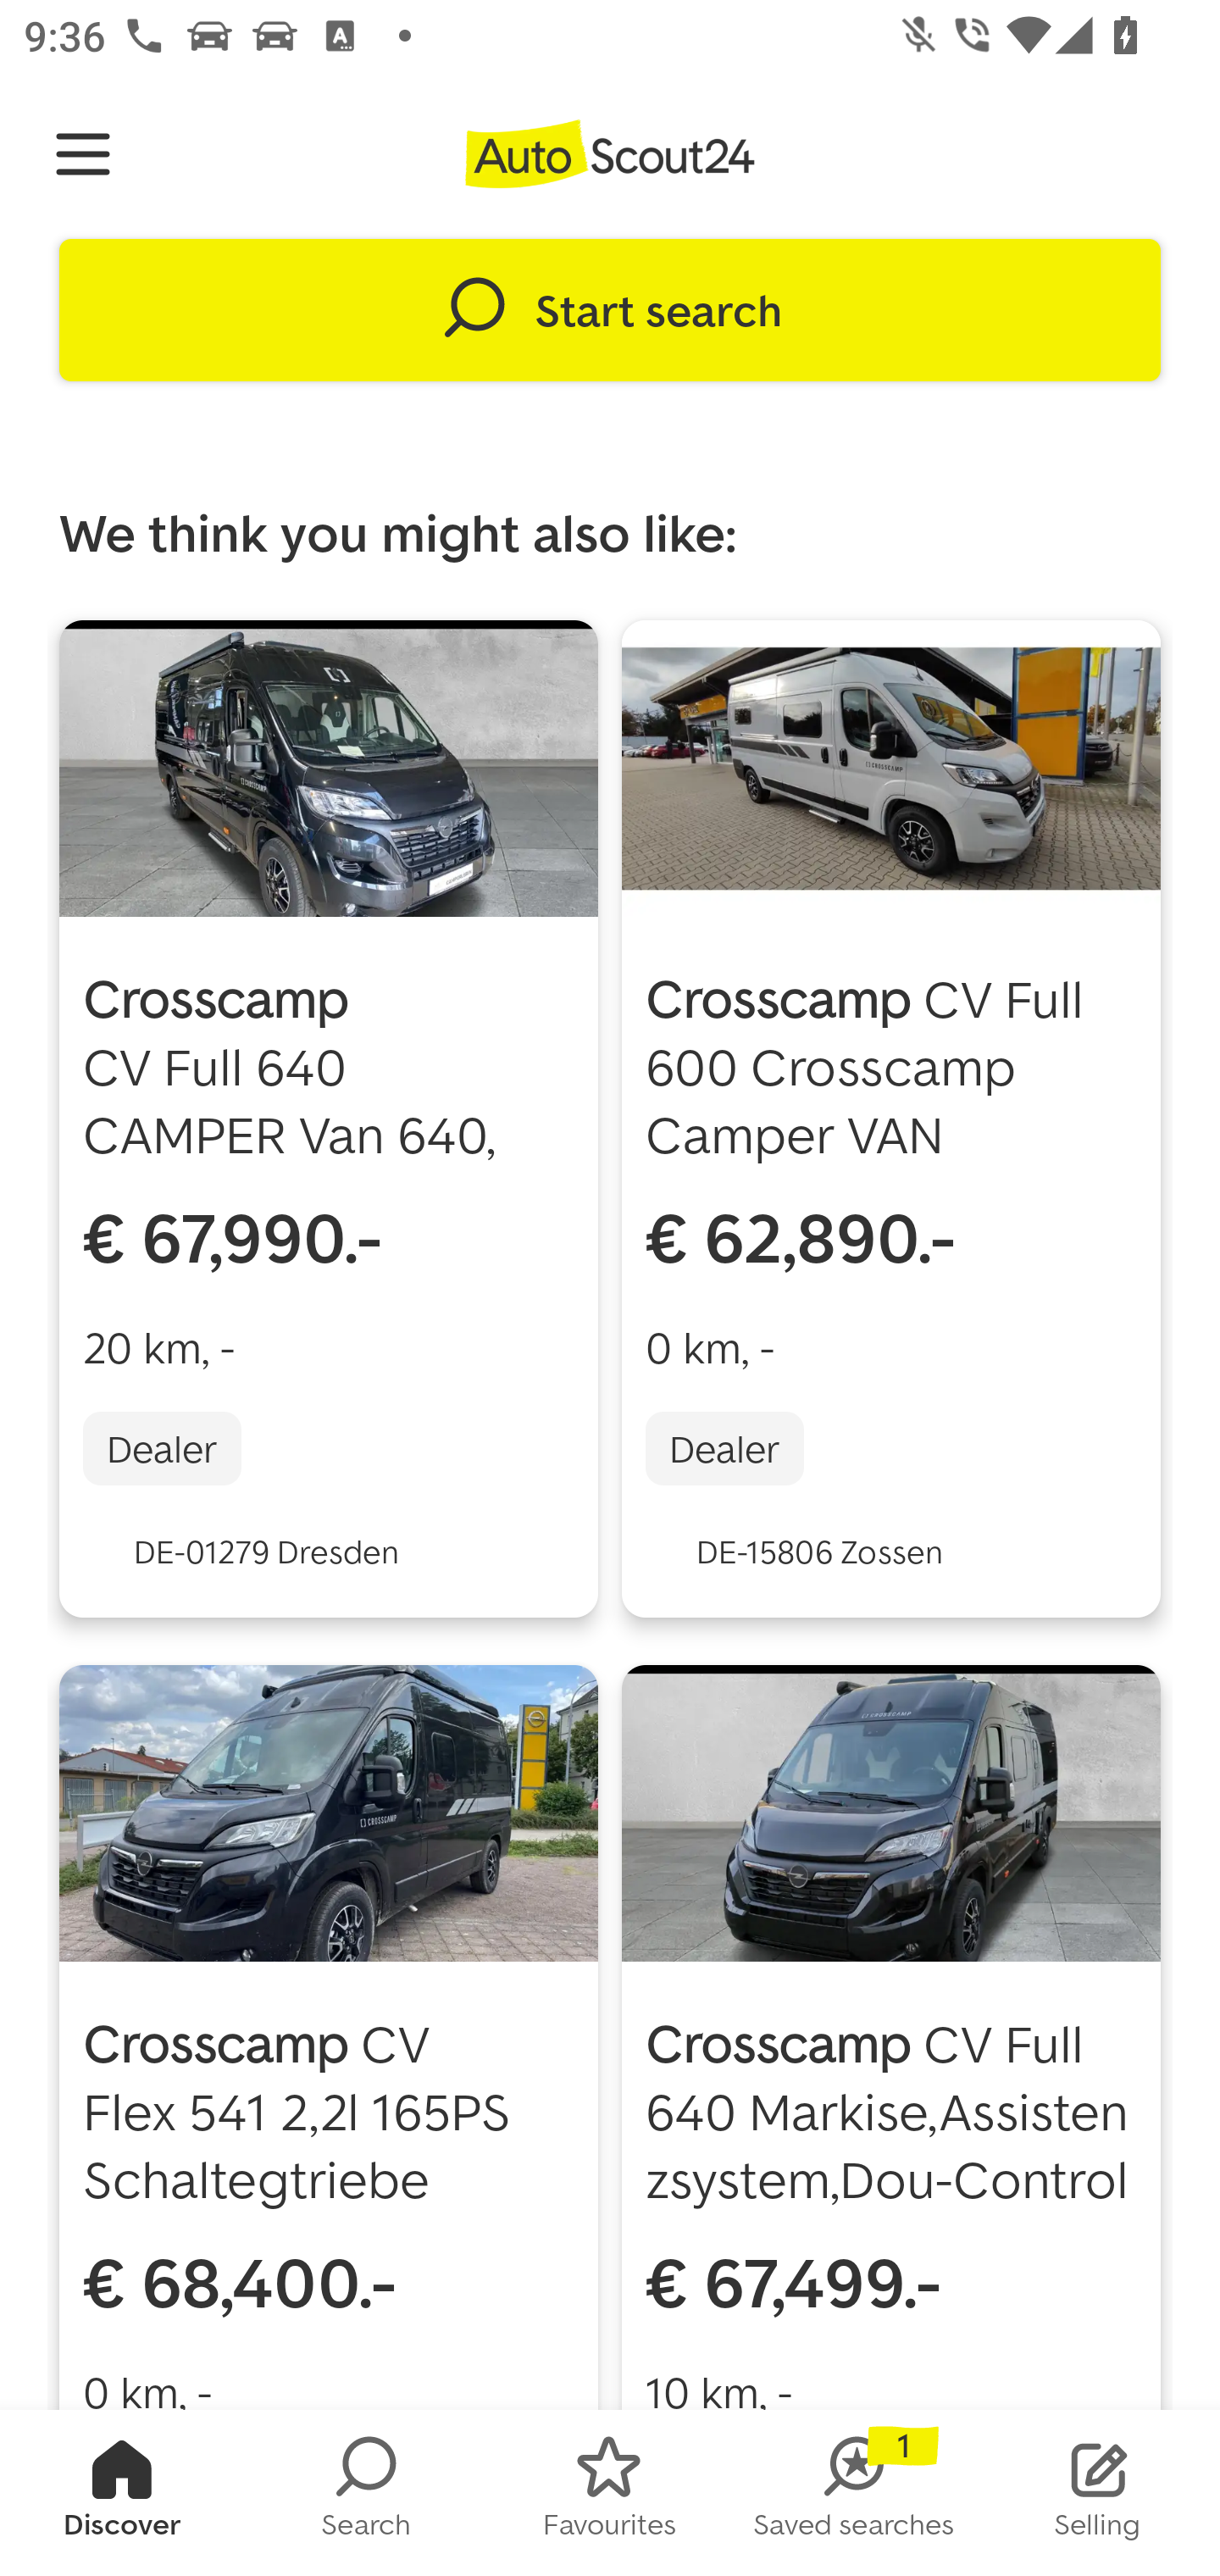  What do you see at coordinates (1098, 2493) in the screenshot?
I see `STOCK_LIST Selling` at bounding box center [1098, 2493].